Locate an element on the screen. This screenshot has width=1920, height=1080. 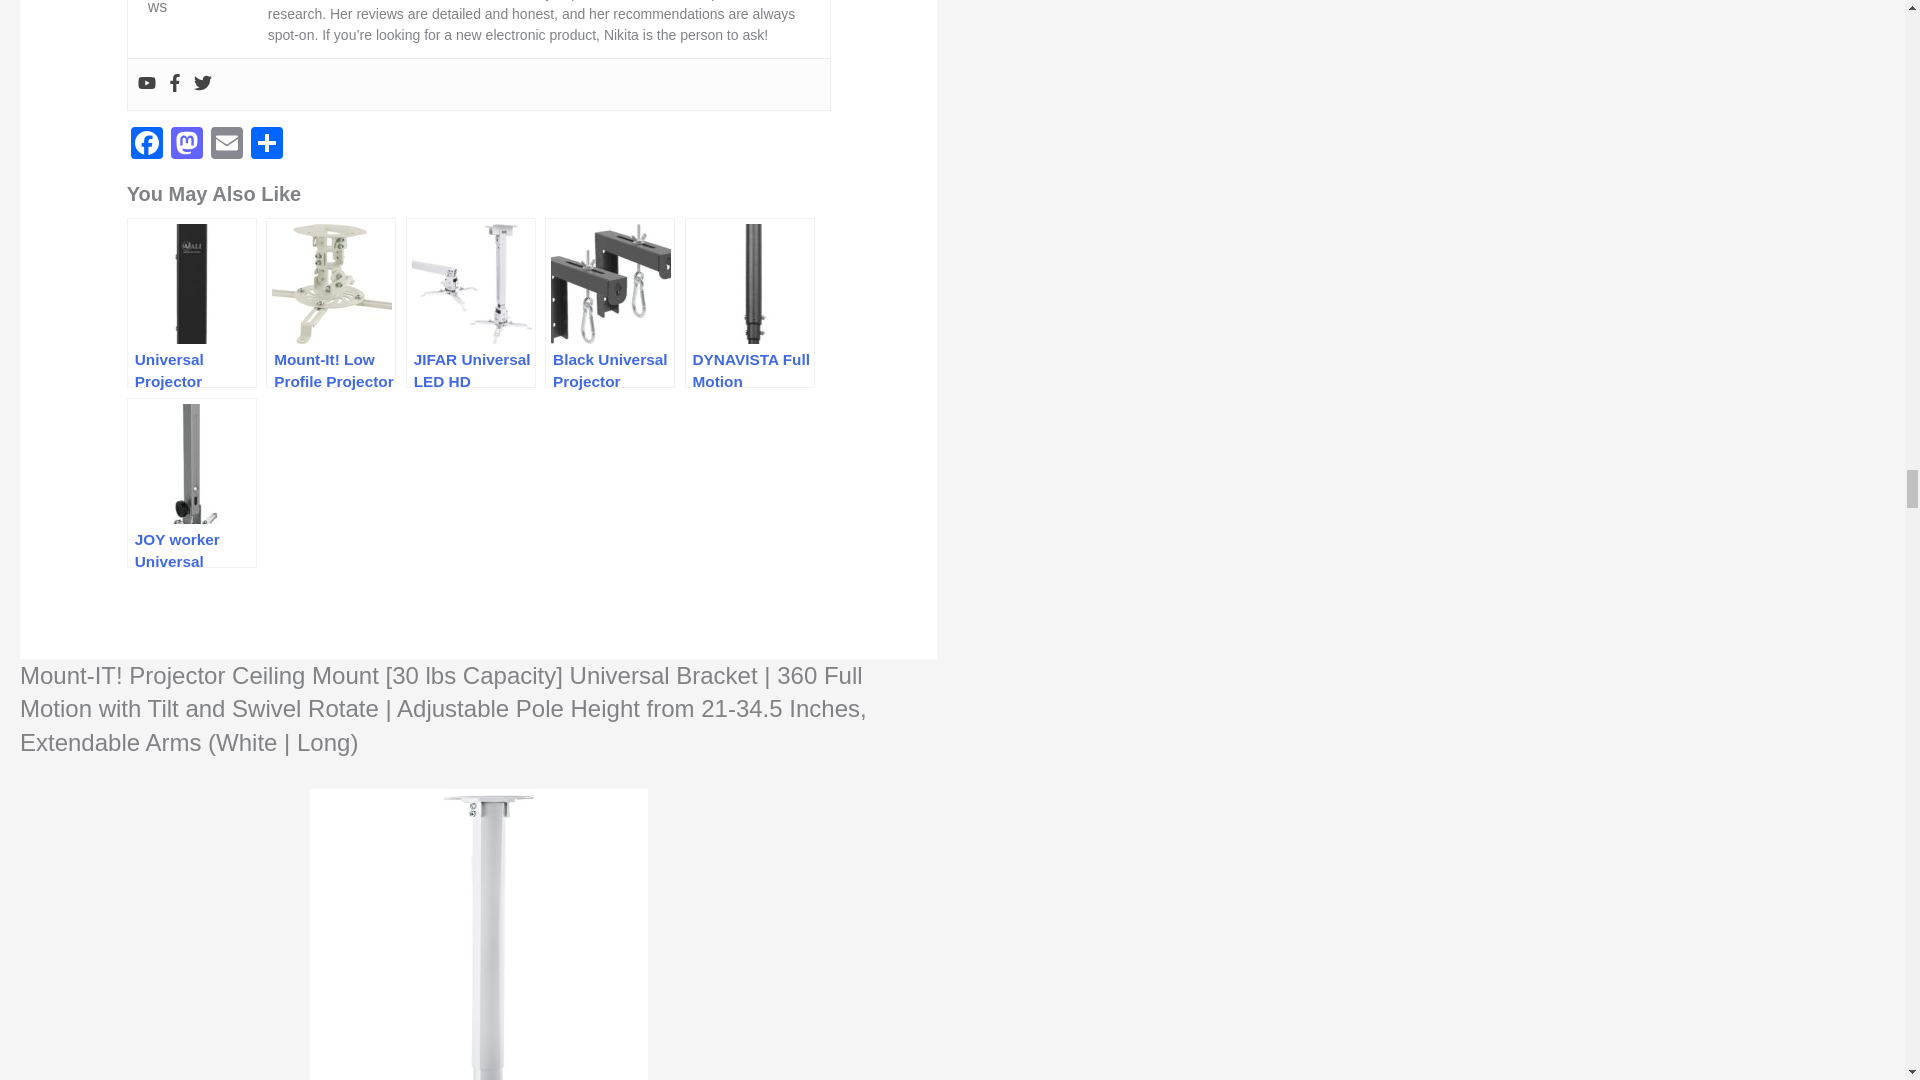
Facebook is located at coordinates (146, 146).